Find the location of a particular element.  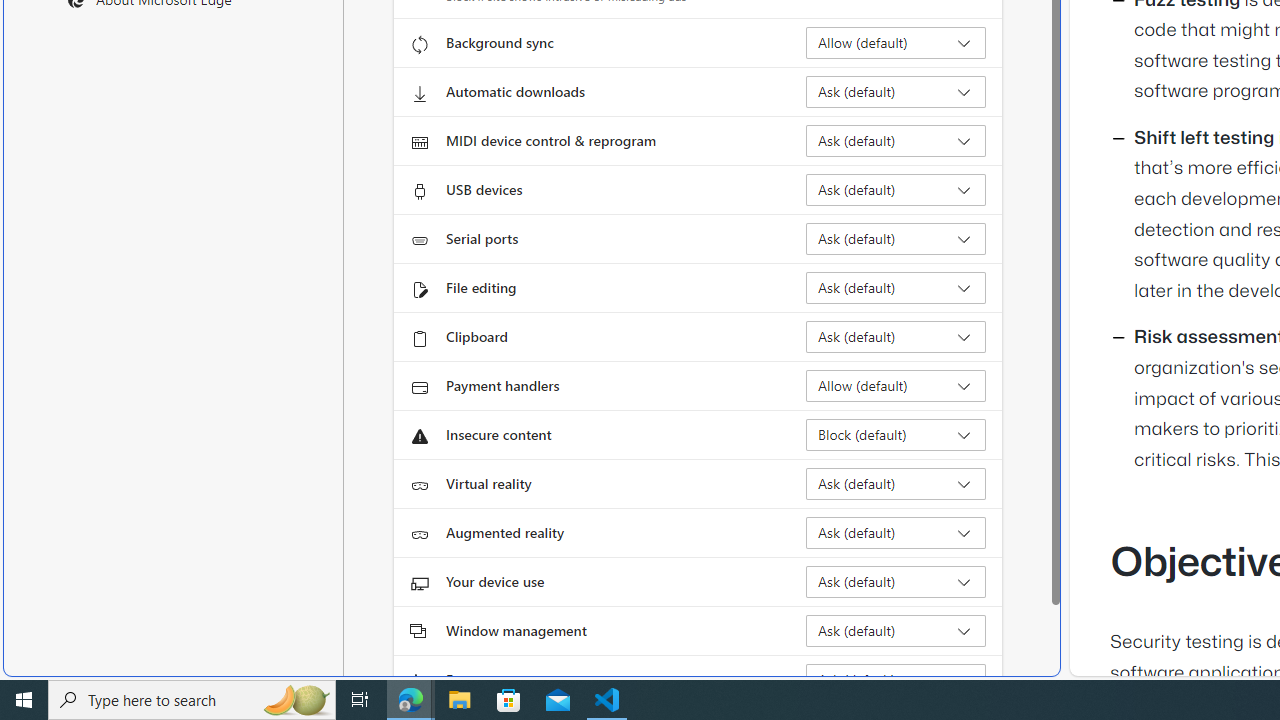

Virtual reality Ask (default) is located at coordinates (896, 484).